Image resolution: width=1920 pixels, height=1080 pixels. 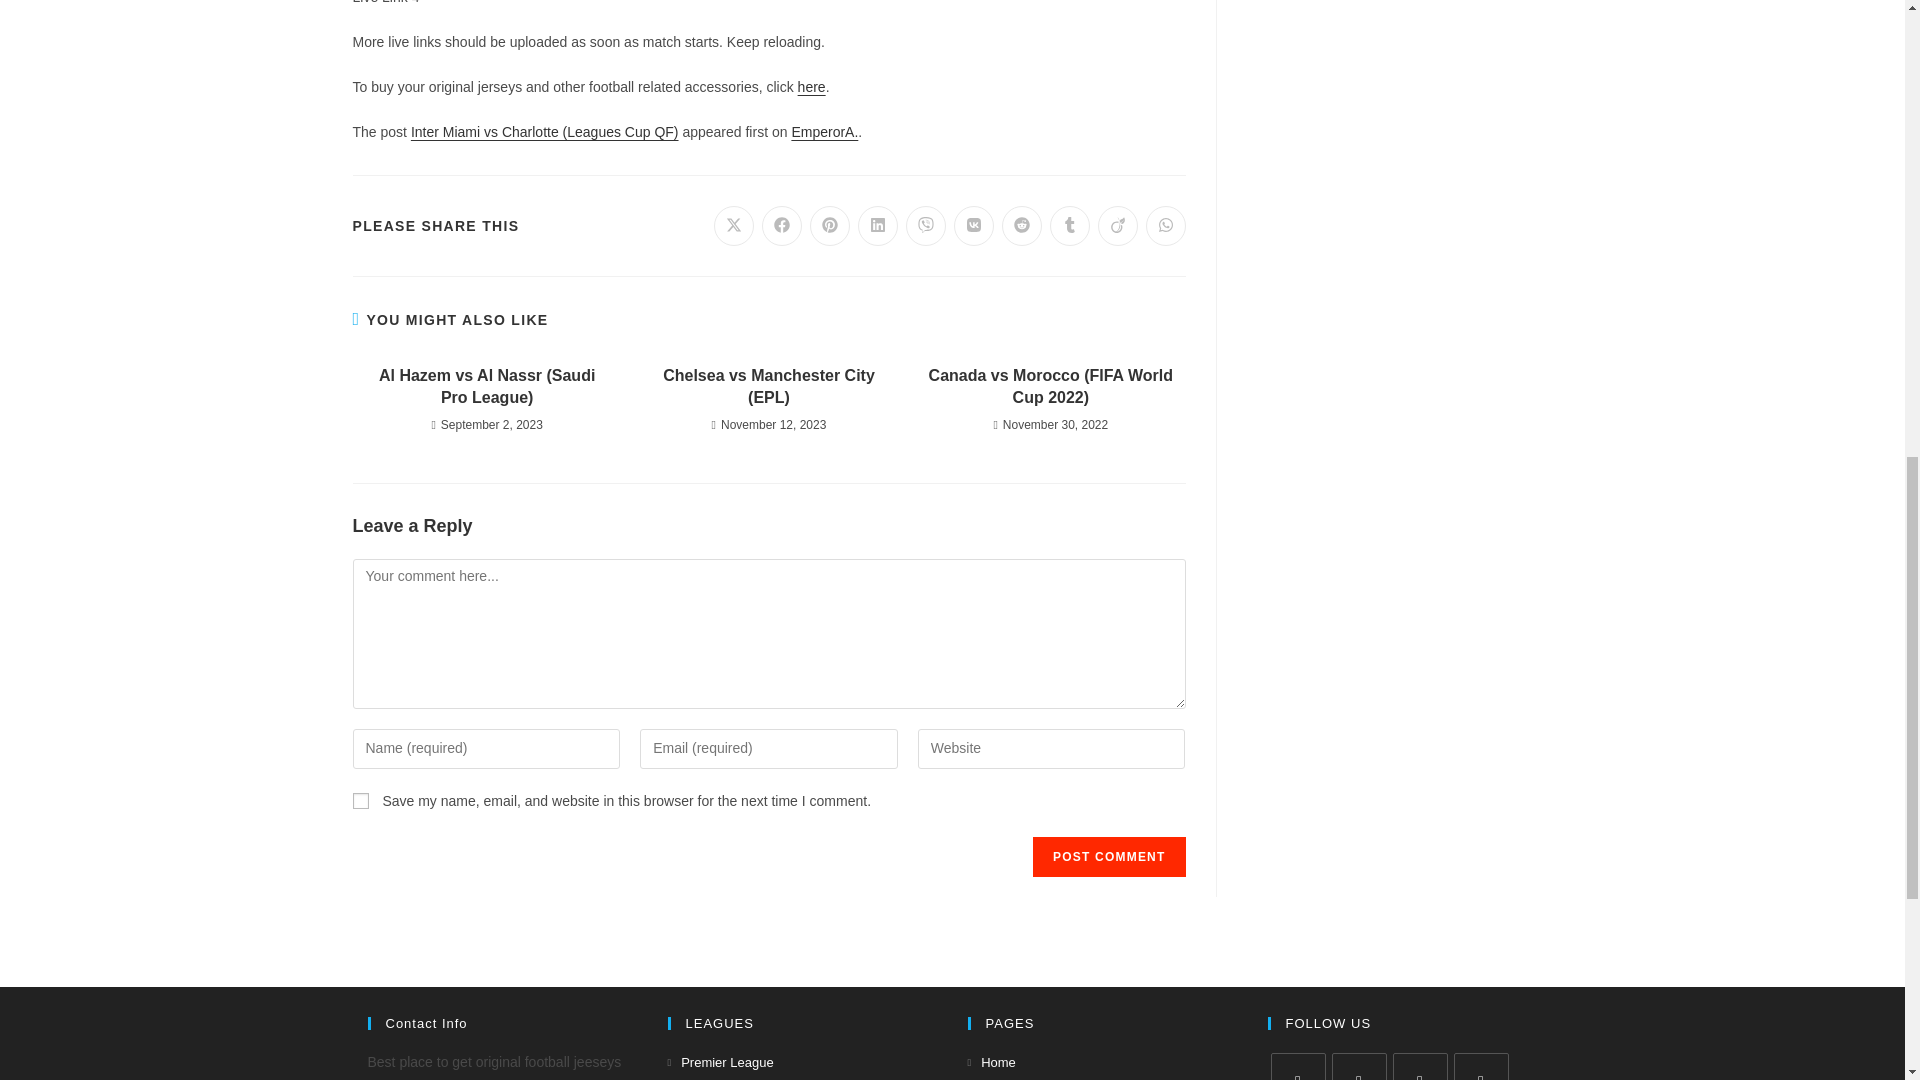 I want to click on here, so click(x=812, y=86).